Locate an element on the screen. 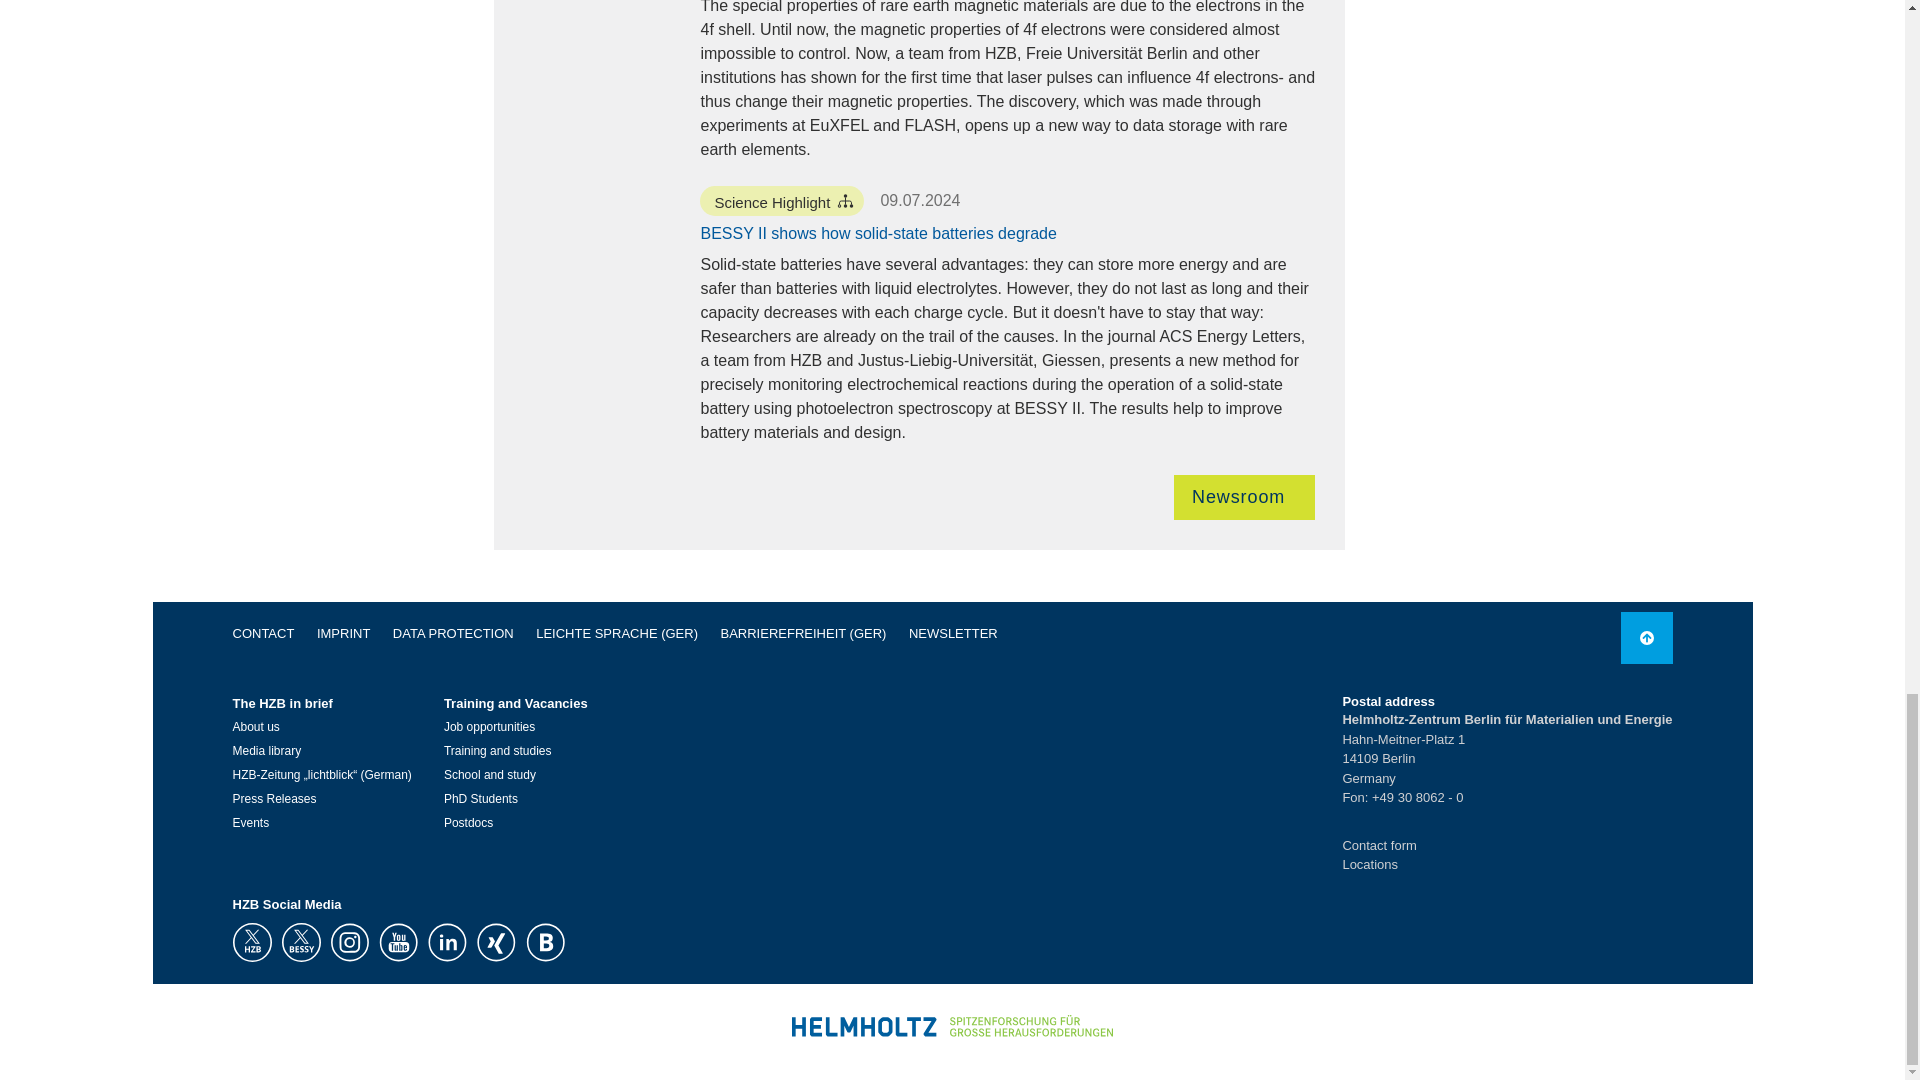 The width and height of the screenshot is (1920, 1080). HZB Instagram is located at coordinates (349, 942).